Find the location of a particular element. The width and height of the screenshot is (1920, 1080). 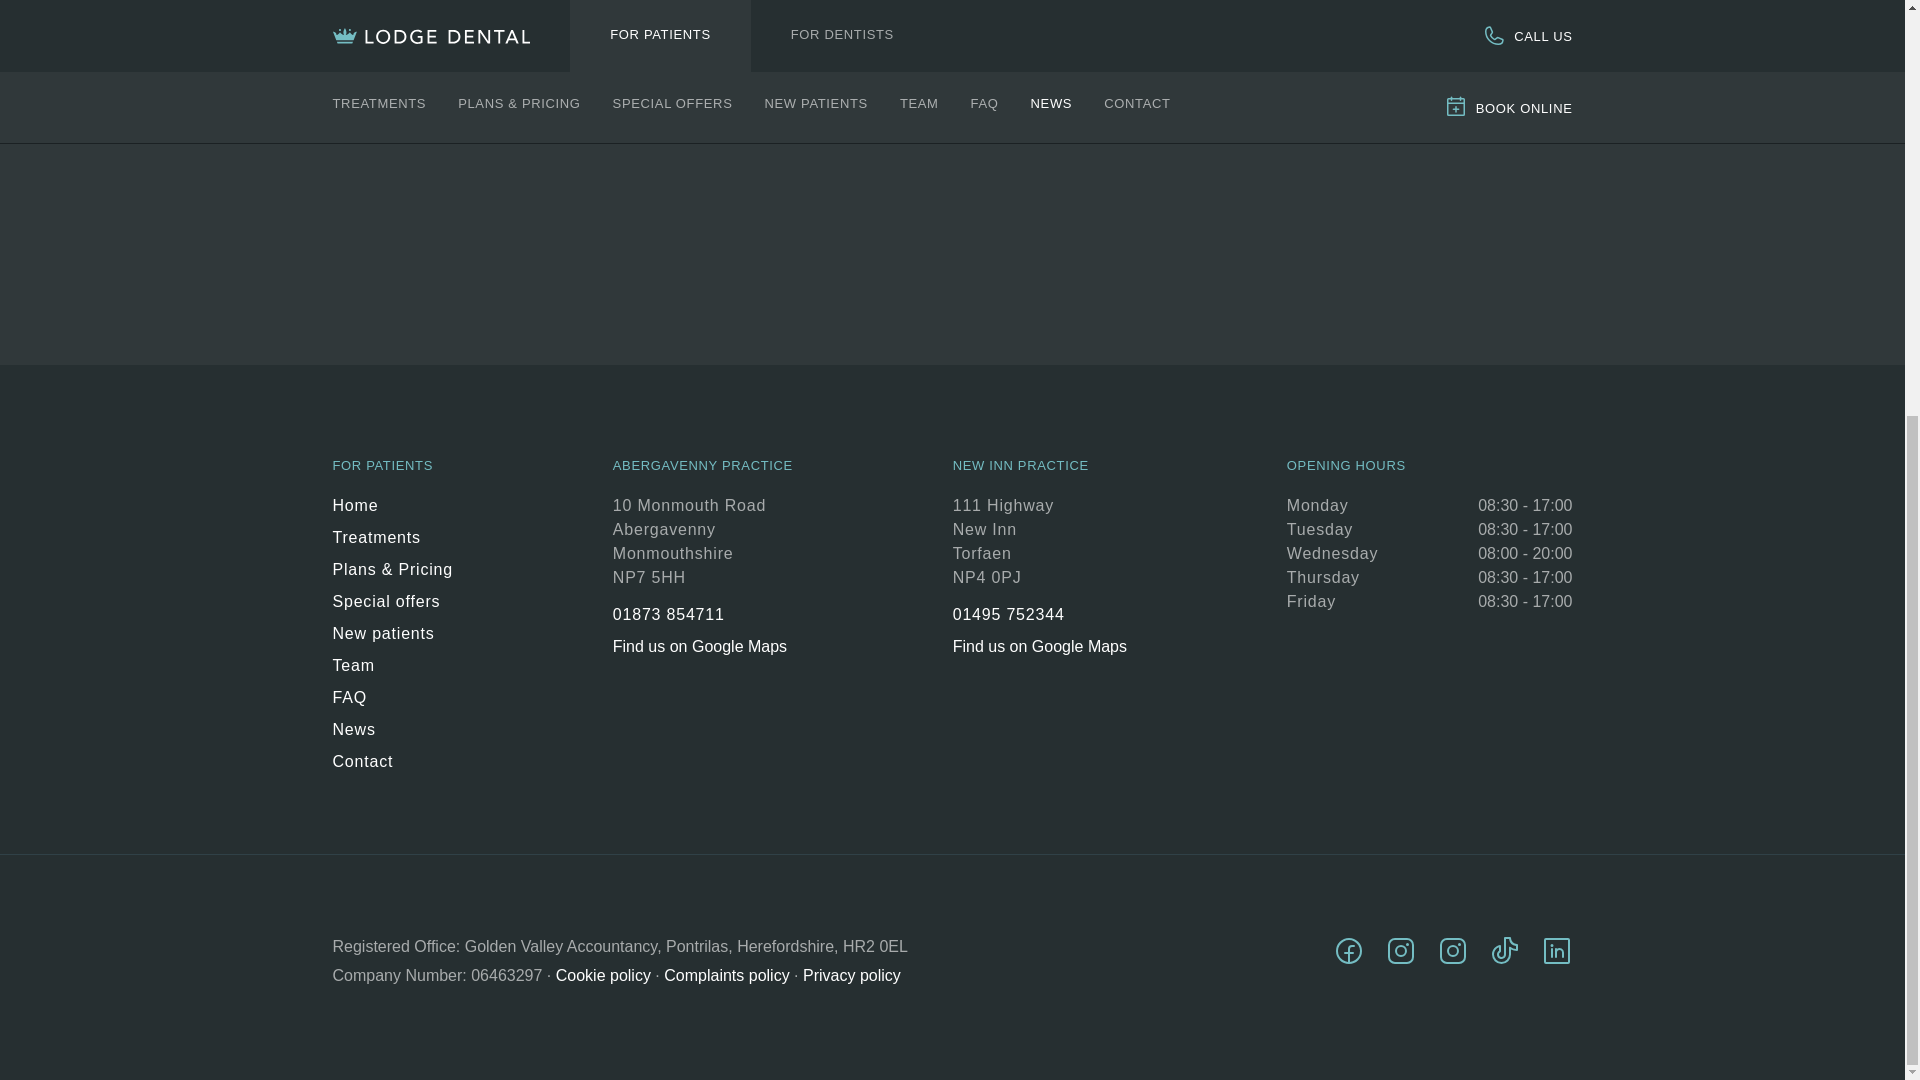

01495 752344 is located at coordinates (1040, 618).